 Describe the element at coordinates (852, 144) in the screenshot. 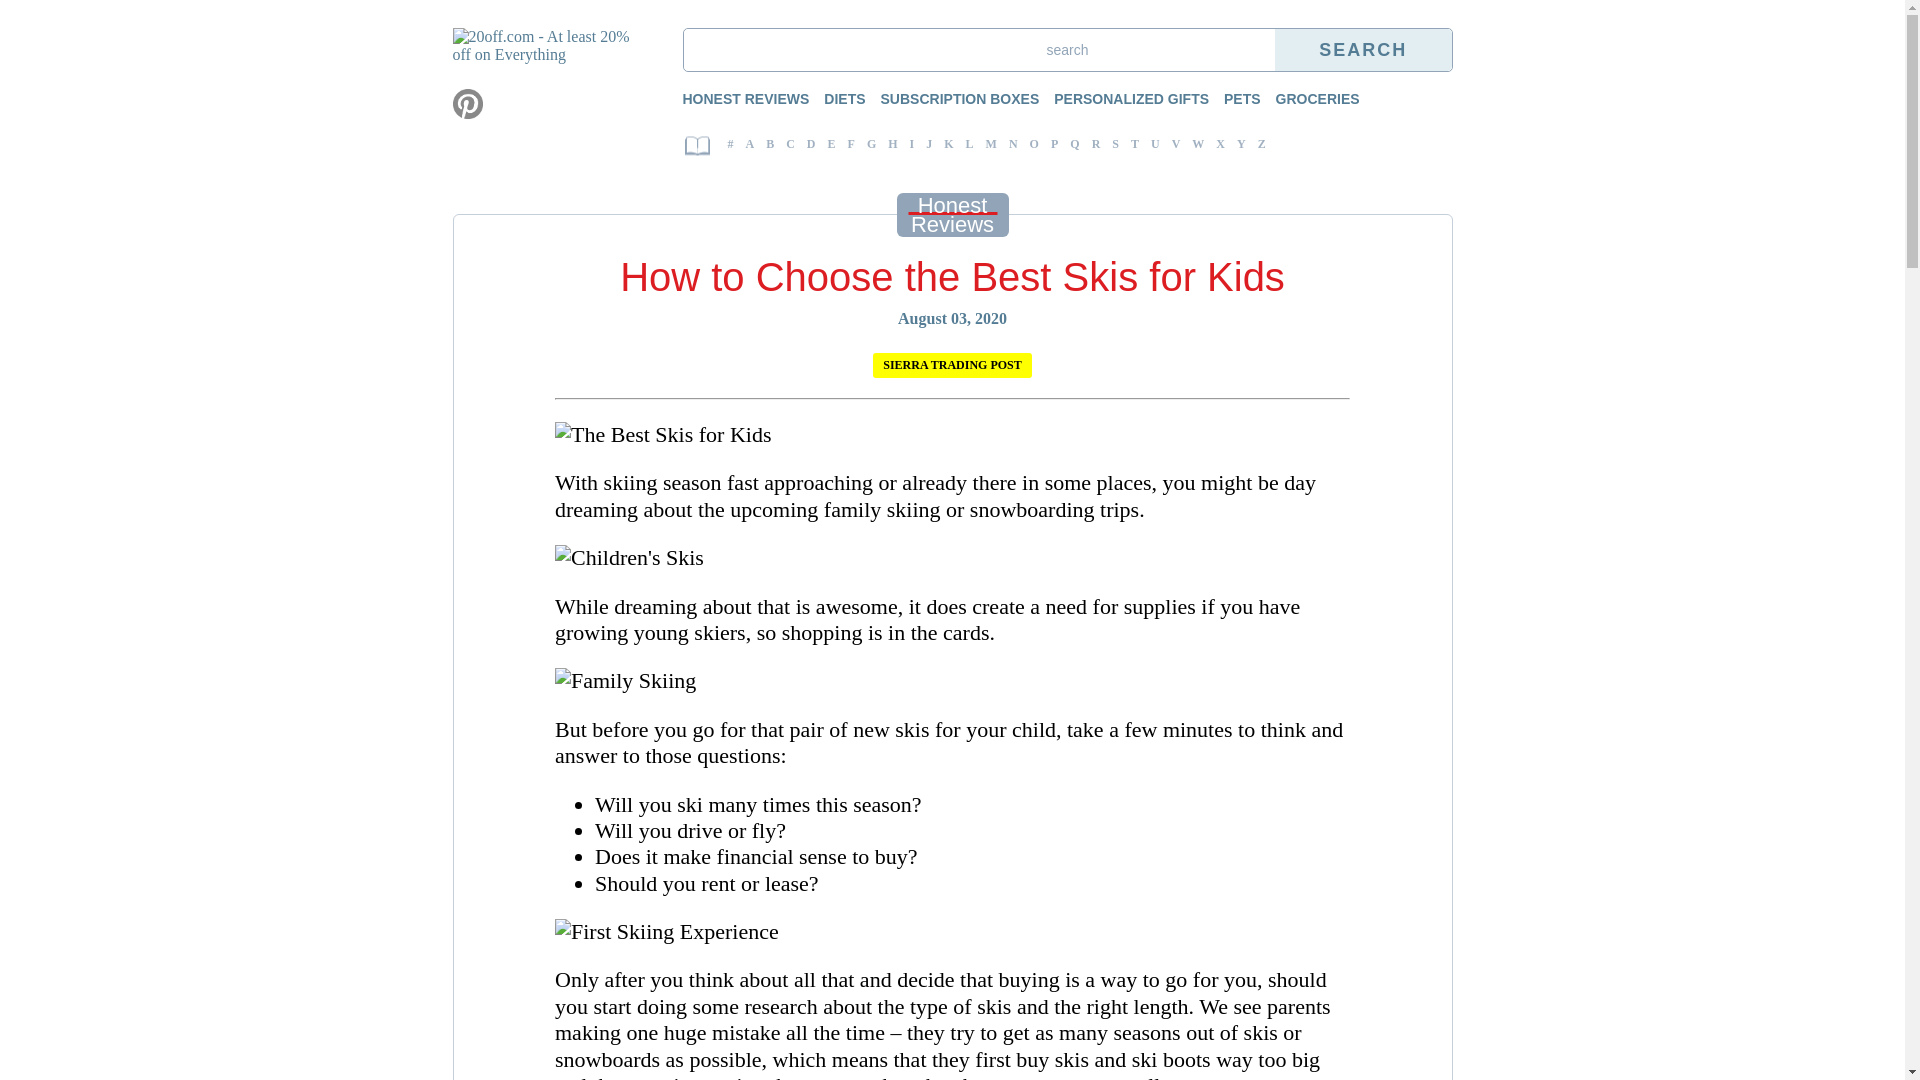

I see `F` at that location.